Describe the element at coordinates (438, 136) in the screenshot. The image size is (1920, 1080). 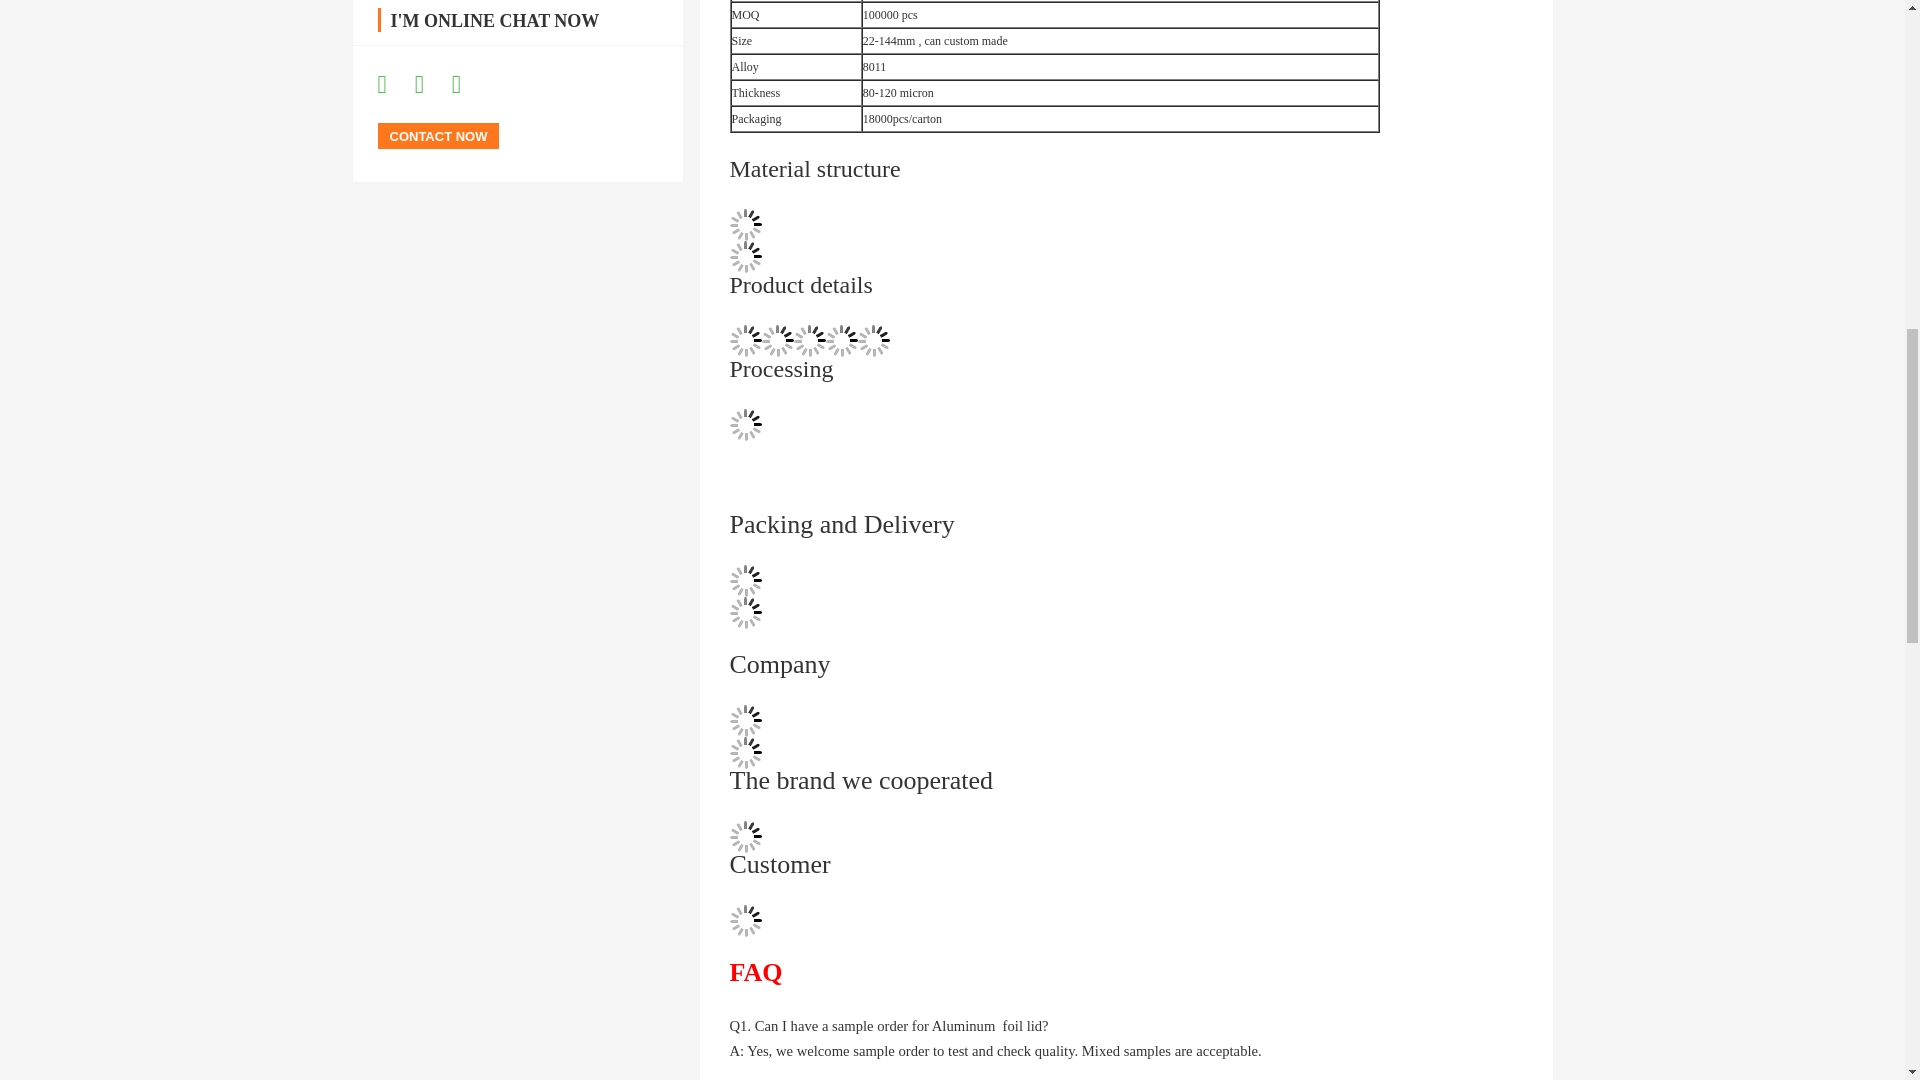
I see `Contact Now` at that location.